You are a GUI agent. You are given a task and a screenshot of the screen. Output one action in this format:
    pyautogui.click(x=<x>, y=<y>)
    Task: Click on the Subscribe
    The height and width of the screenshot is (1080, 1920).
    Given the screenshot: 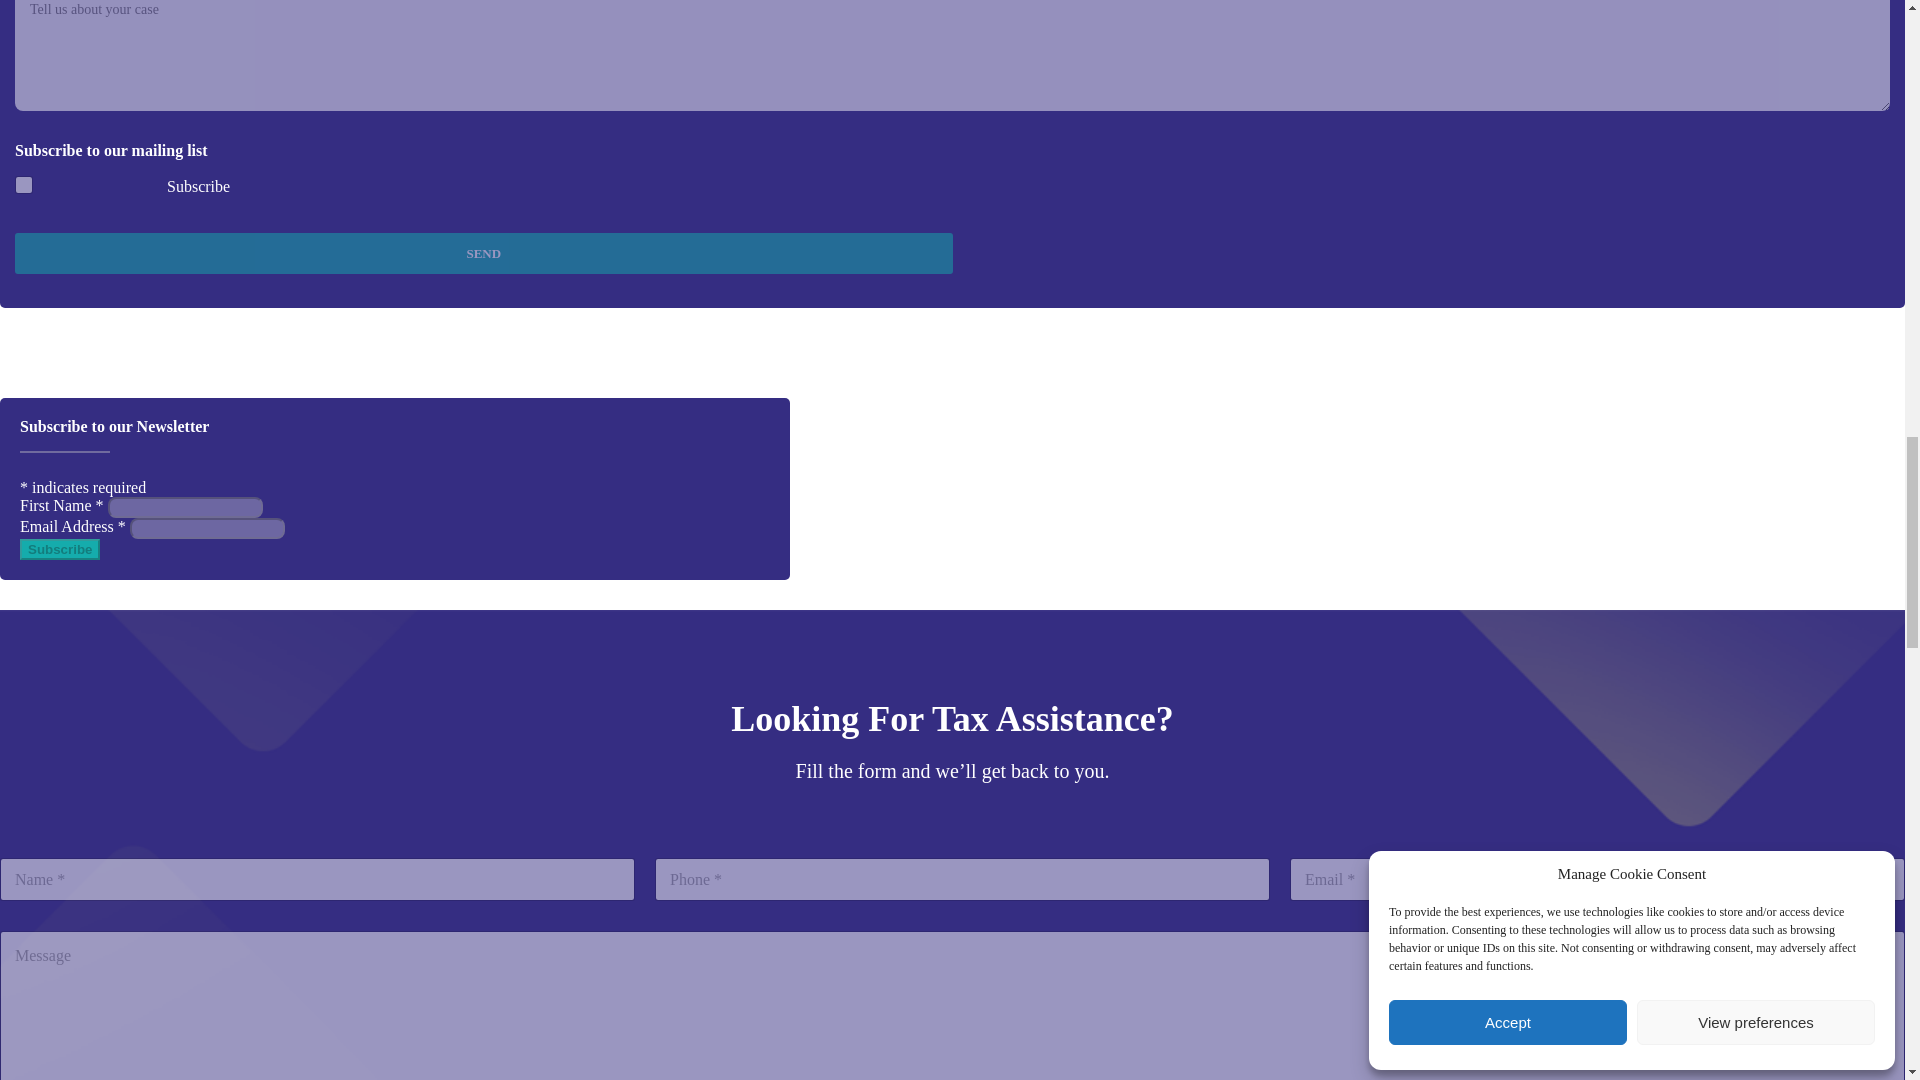 What is the action you would take?
    pyautogui.click(x=92, y=188)
    